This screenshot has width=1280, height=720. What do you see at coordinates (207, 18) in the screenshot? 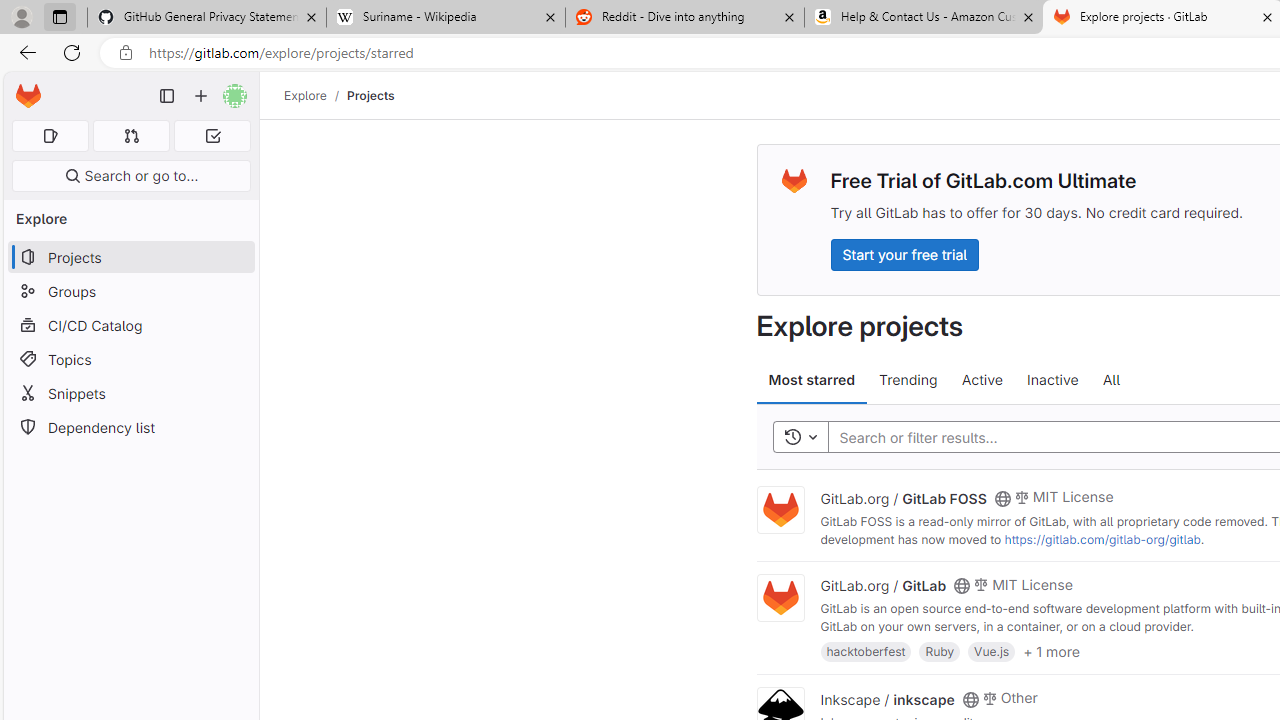
I see `GitHub General Privacy Statement - GitHub Docs` at bounding box center [207, 18].